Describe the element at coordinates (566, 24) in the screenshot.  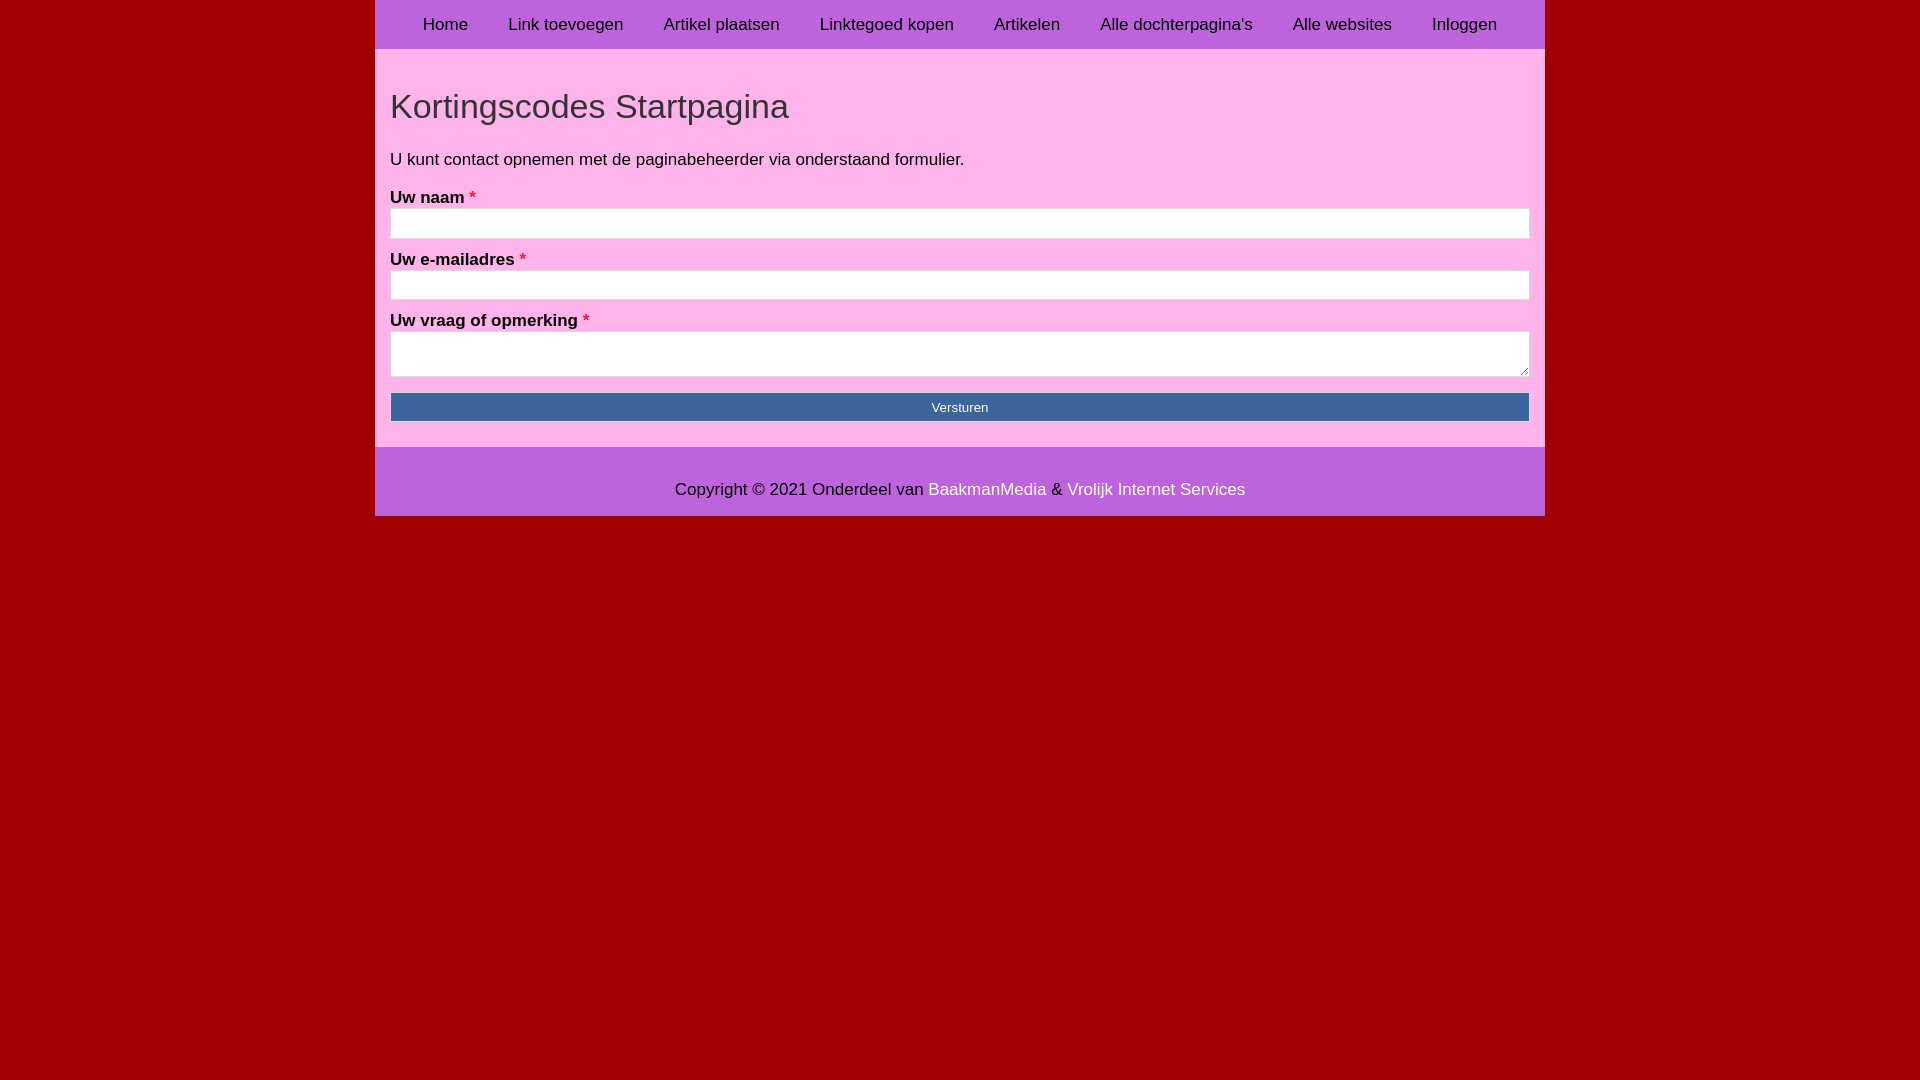
I see `Link toevoegen` at that location.